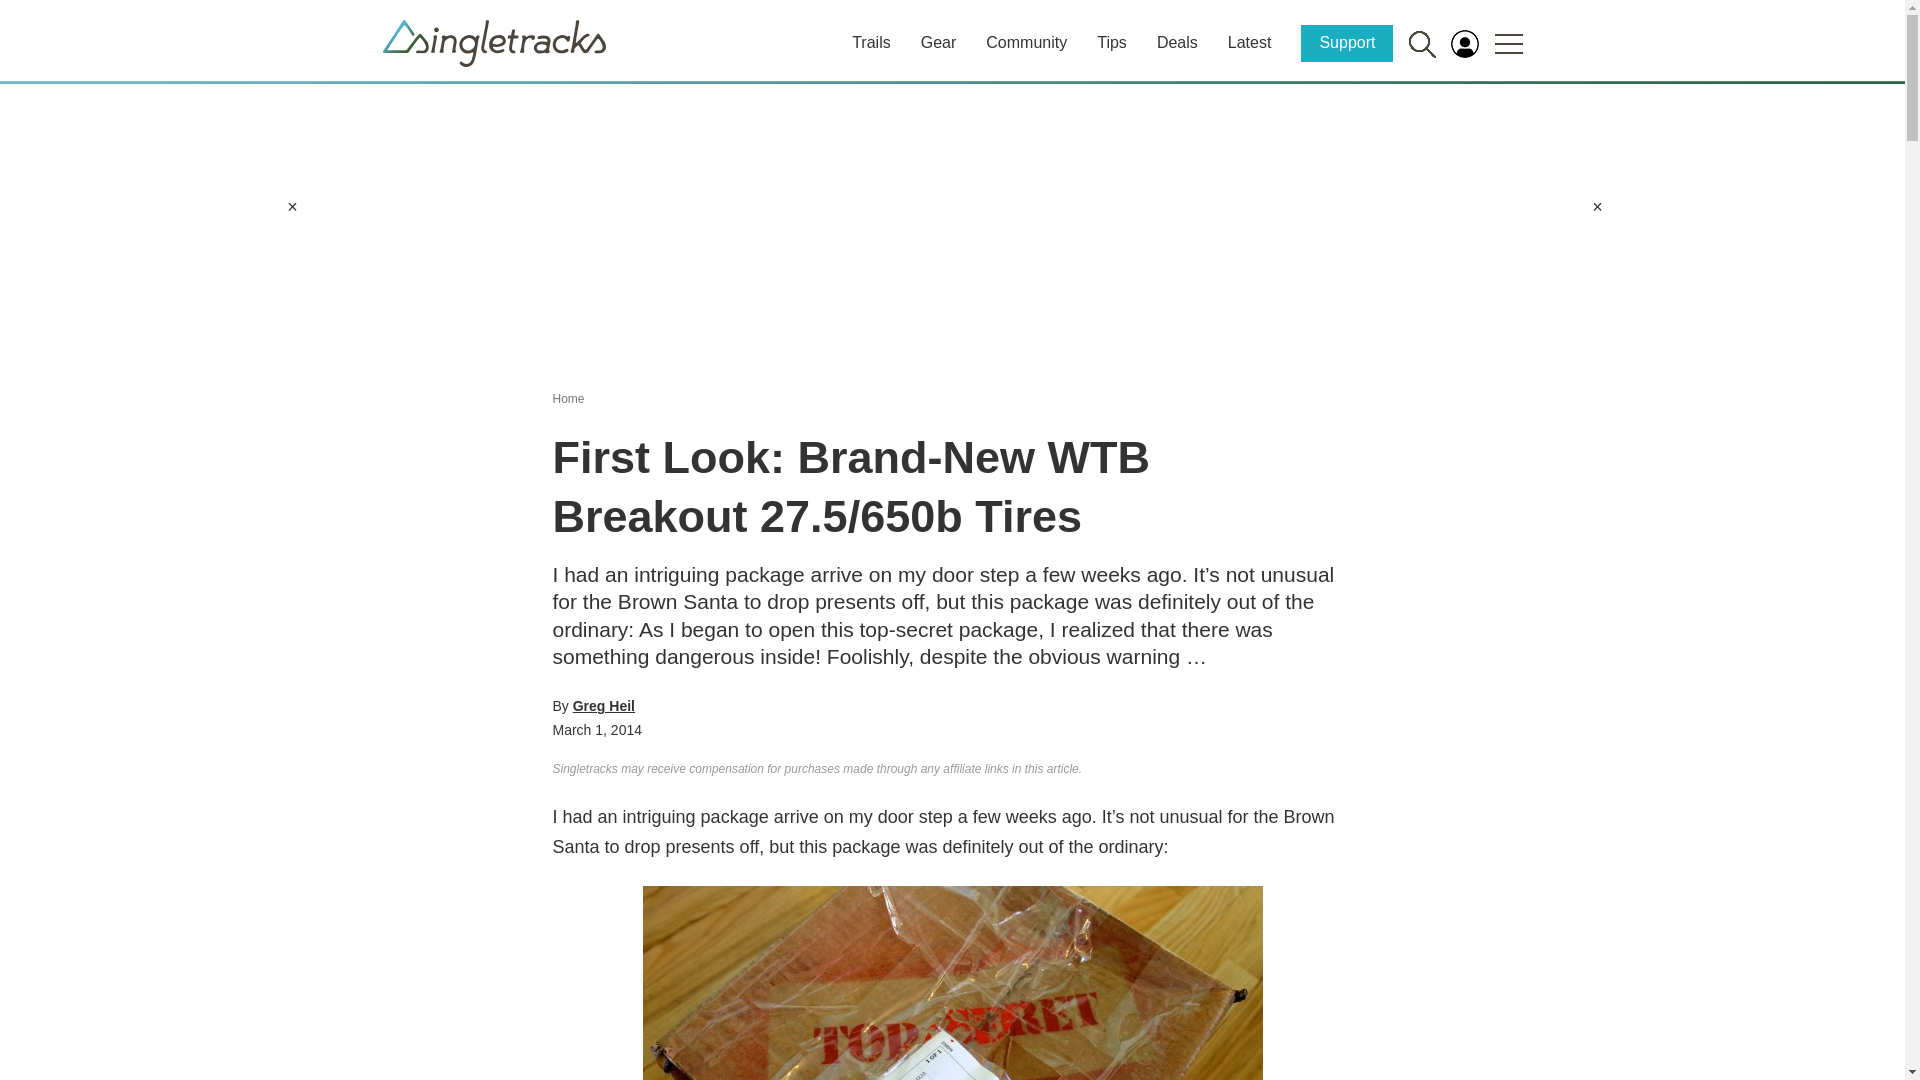 The image size is (1920, 1080). I want to click on Tips, so click(1112, 42).